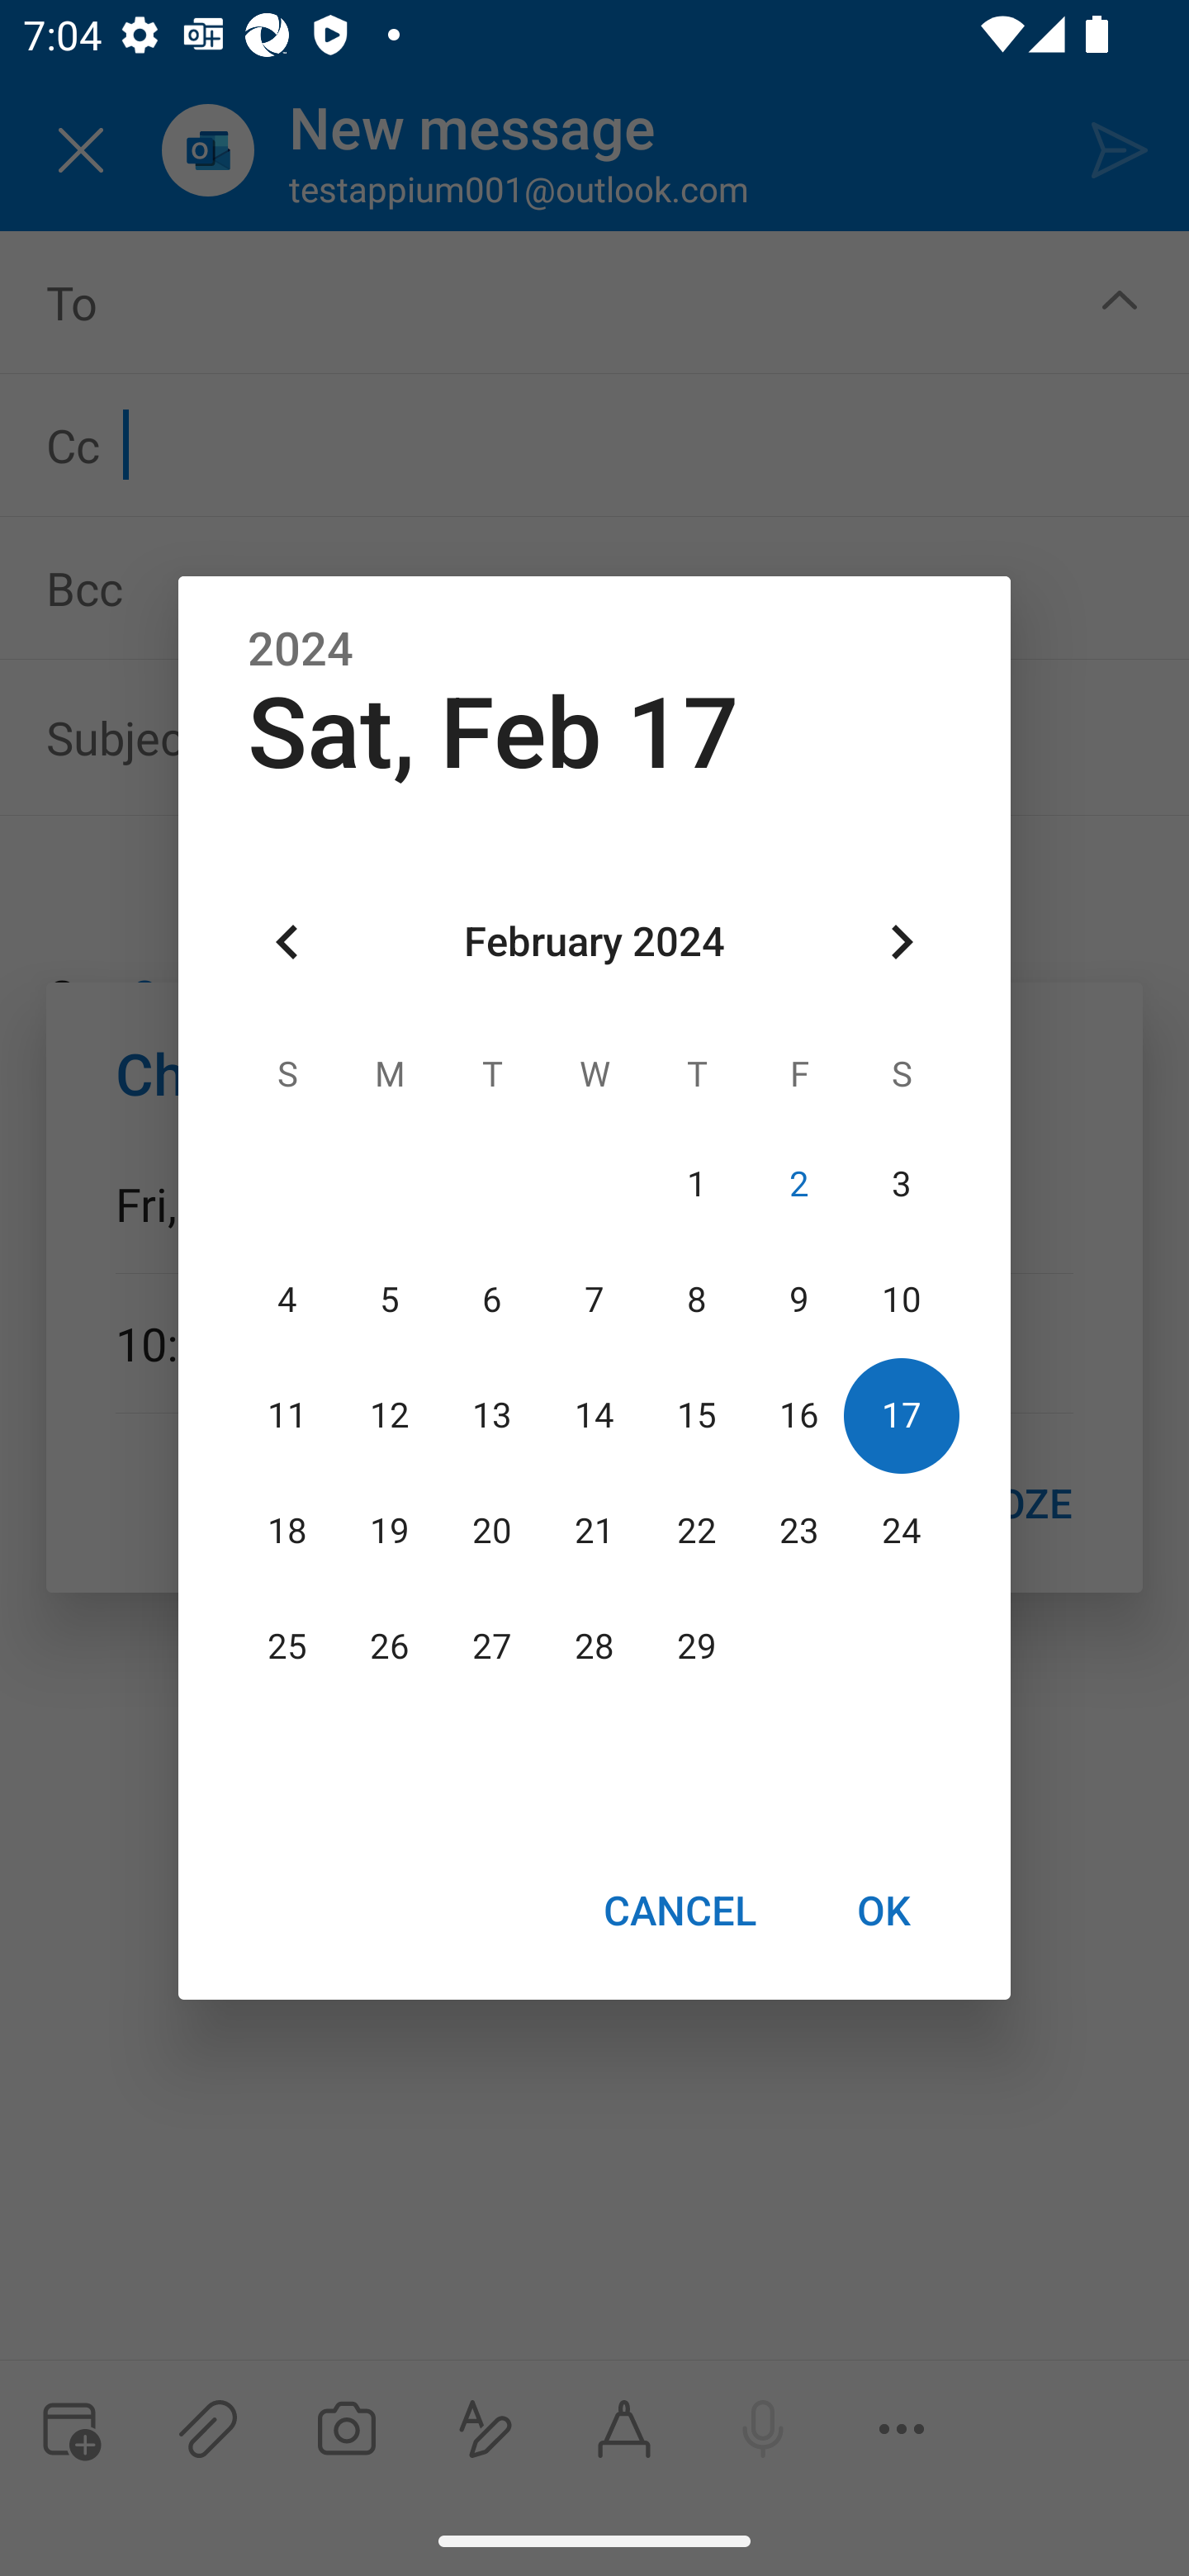 Image resolution: width=1189 pixels, height=2576 pixels. Describe the element at coordinates (390, 1415) in the screenshot. I see `12 12 February 2024` at that location.